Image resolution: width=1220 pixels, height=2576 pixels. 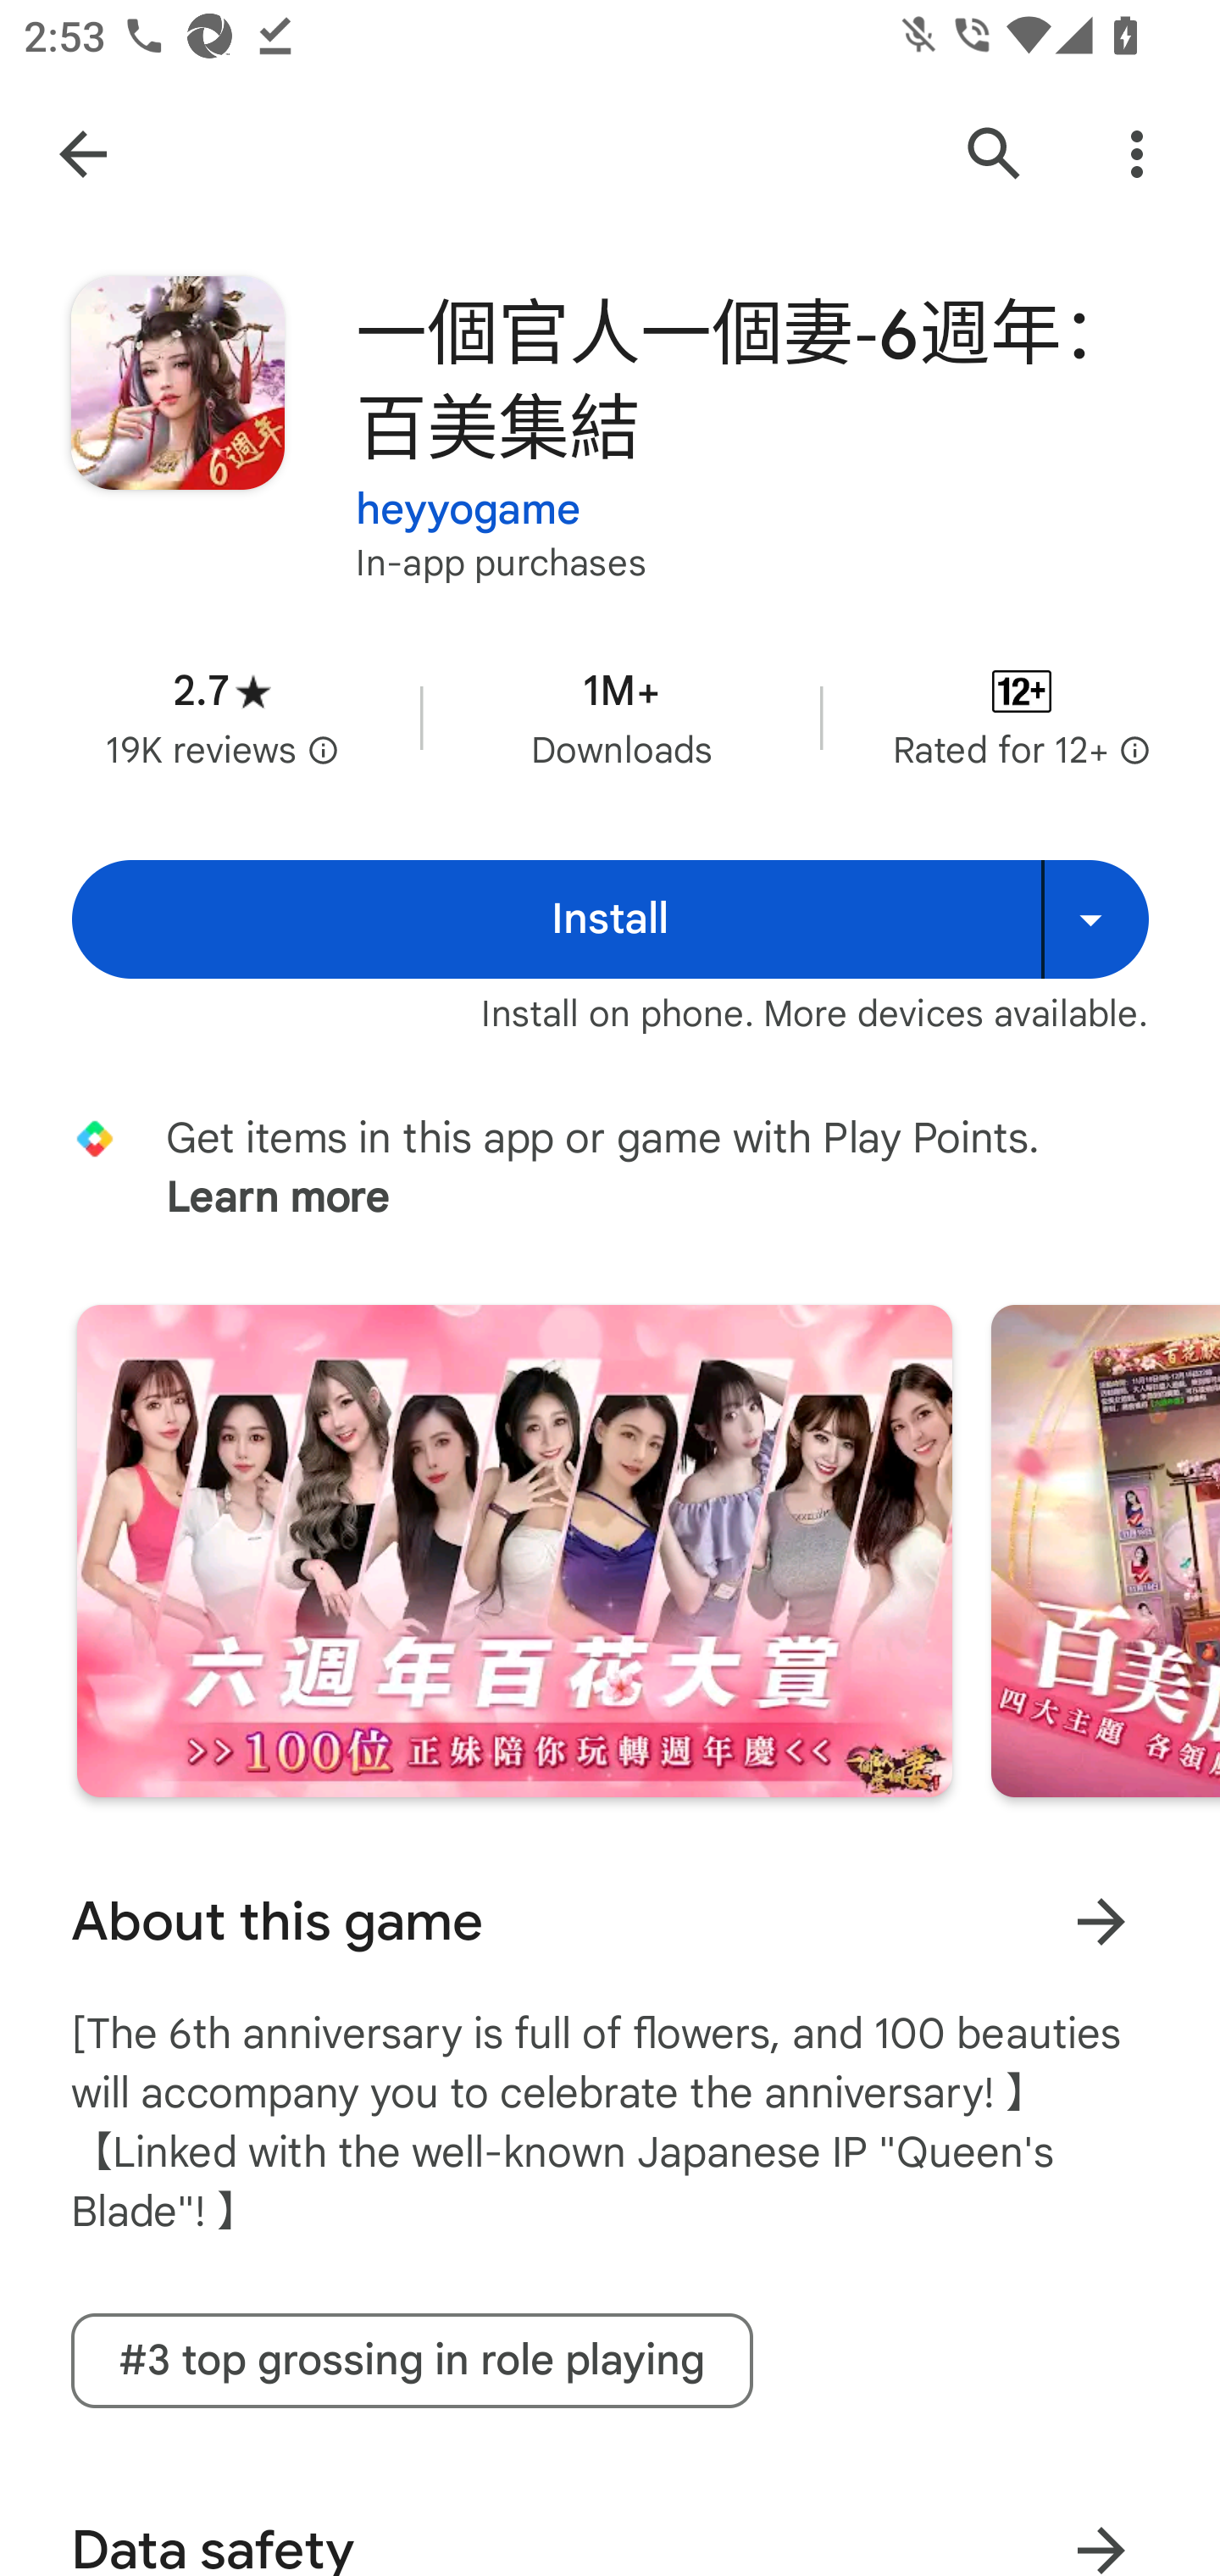 What do you see at coordinates (83, 154) in the screenshot?
I see `Navigate up` at bounding box center [83, 154].